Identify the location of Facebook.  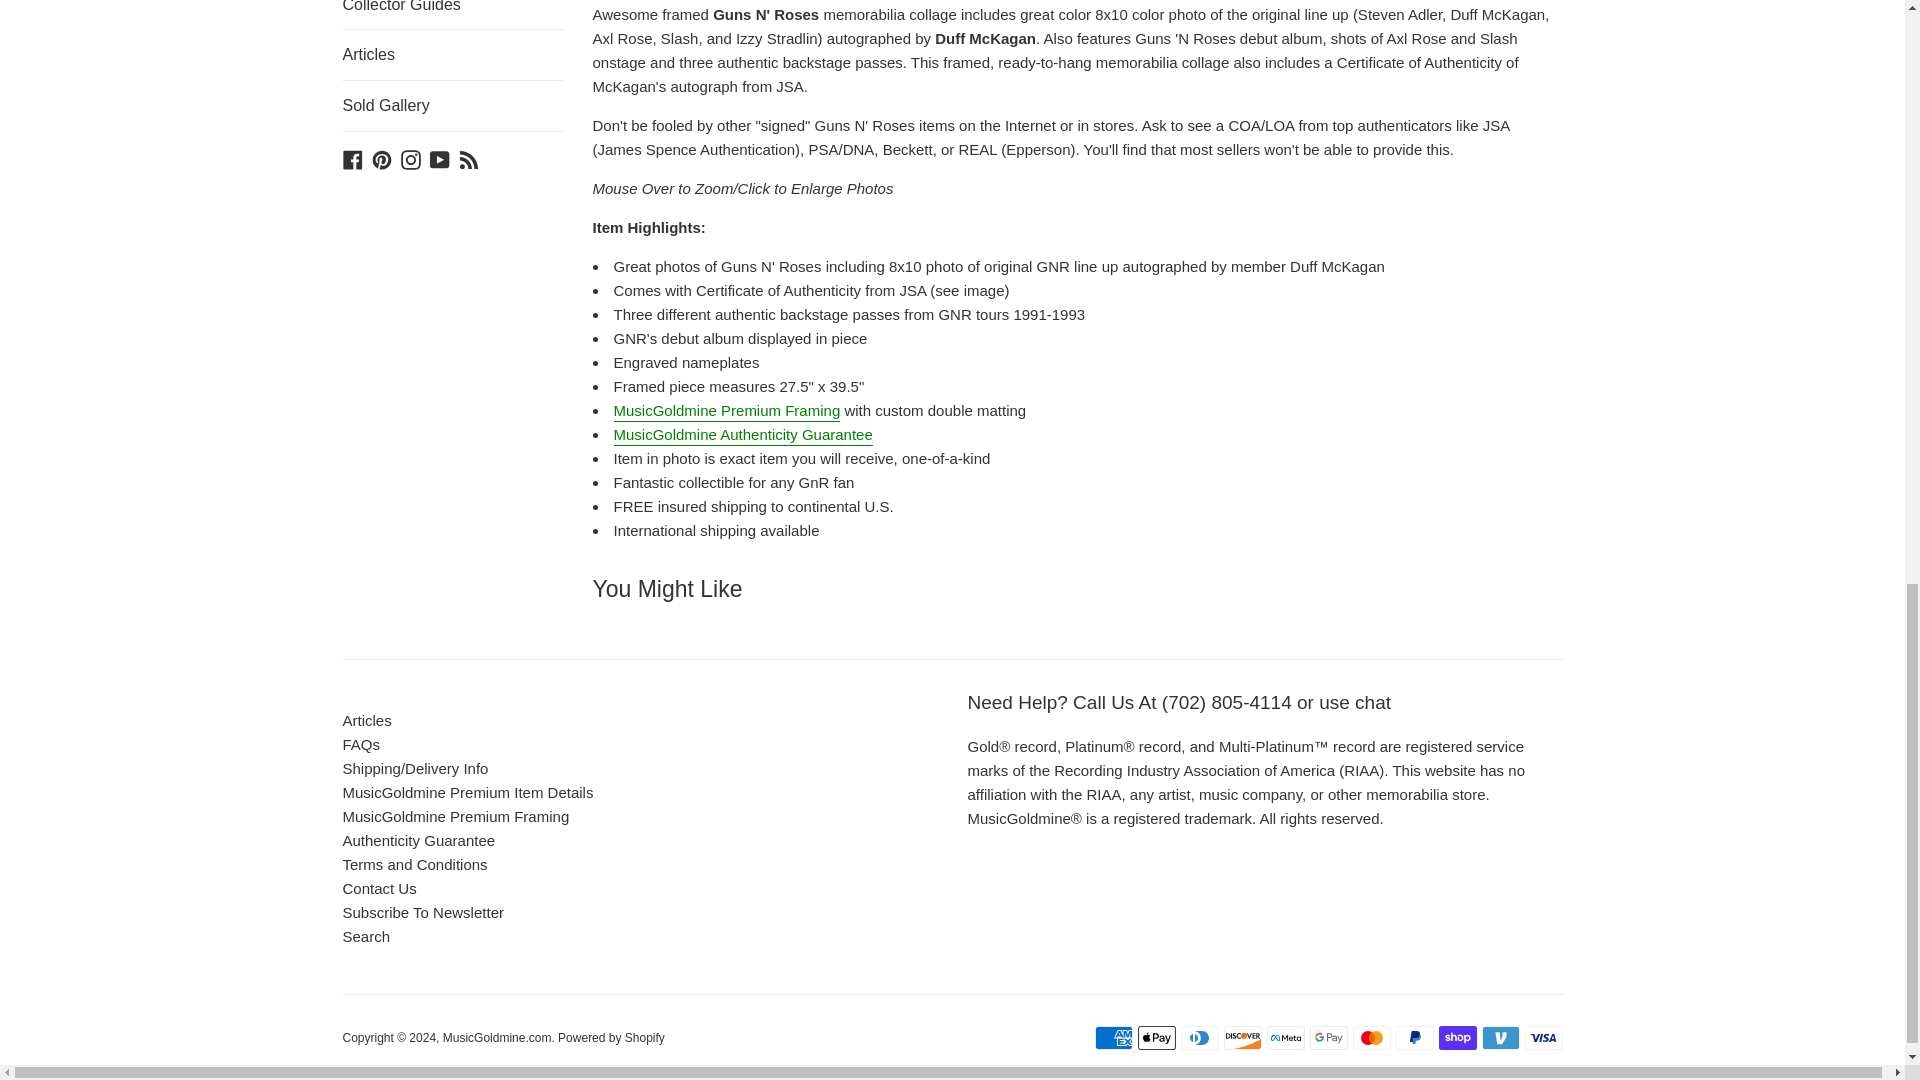
(352, 158).